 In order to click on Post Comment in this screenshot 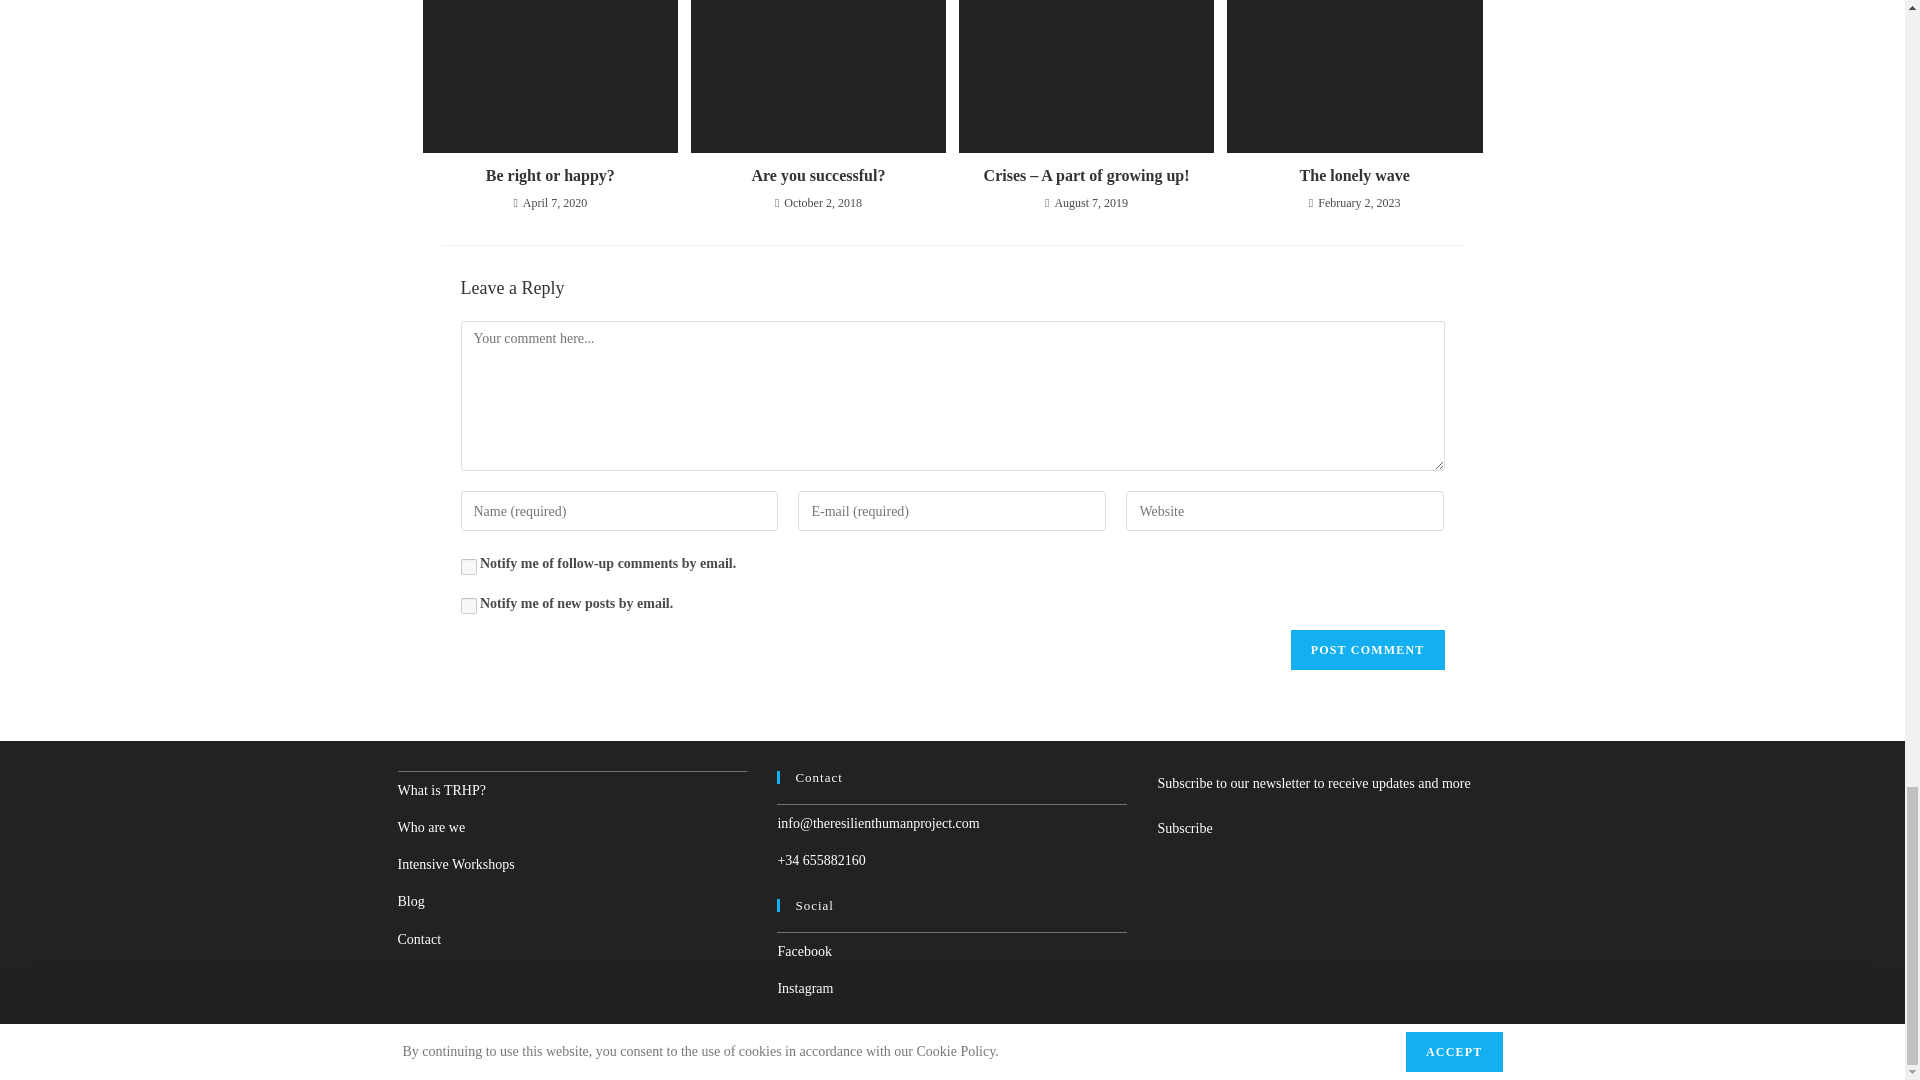, I will do `click(1368, 649)`.